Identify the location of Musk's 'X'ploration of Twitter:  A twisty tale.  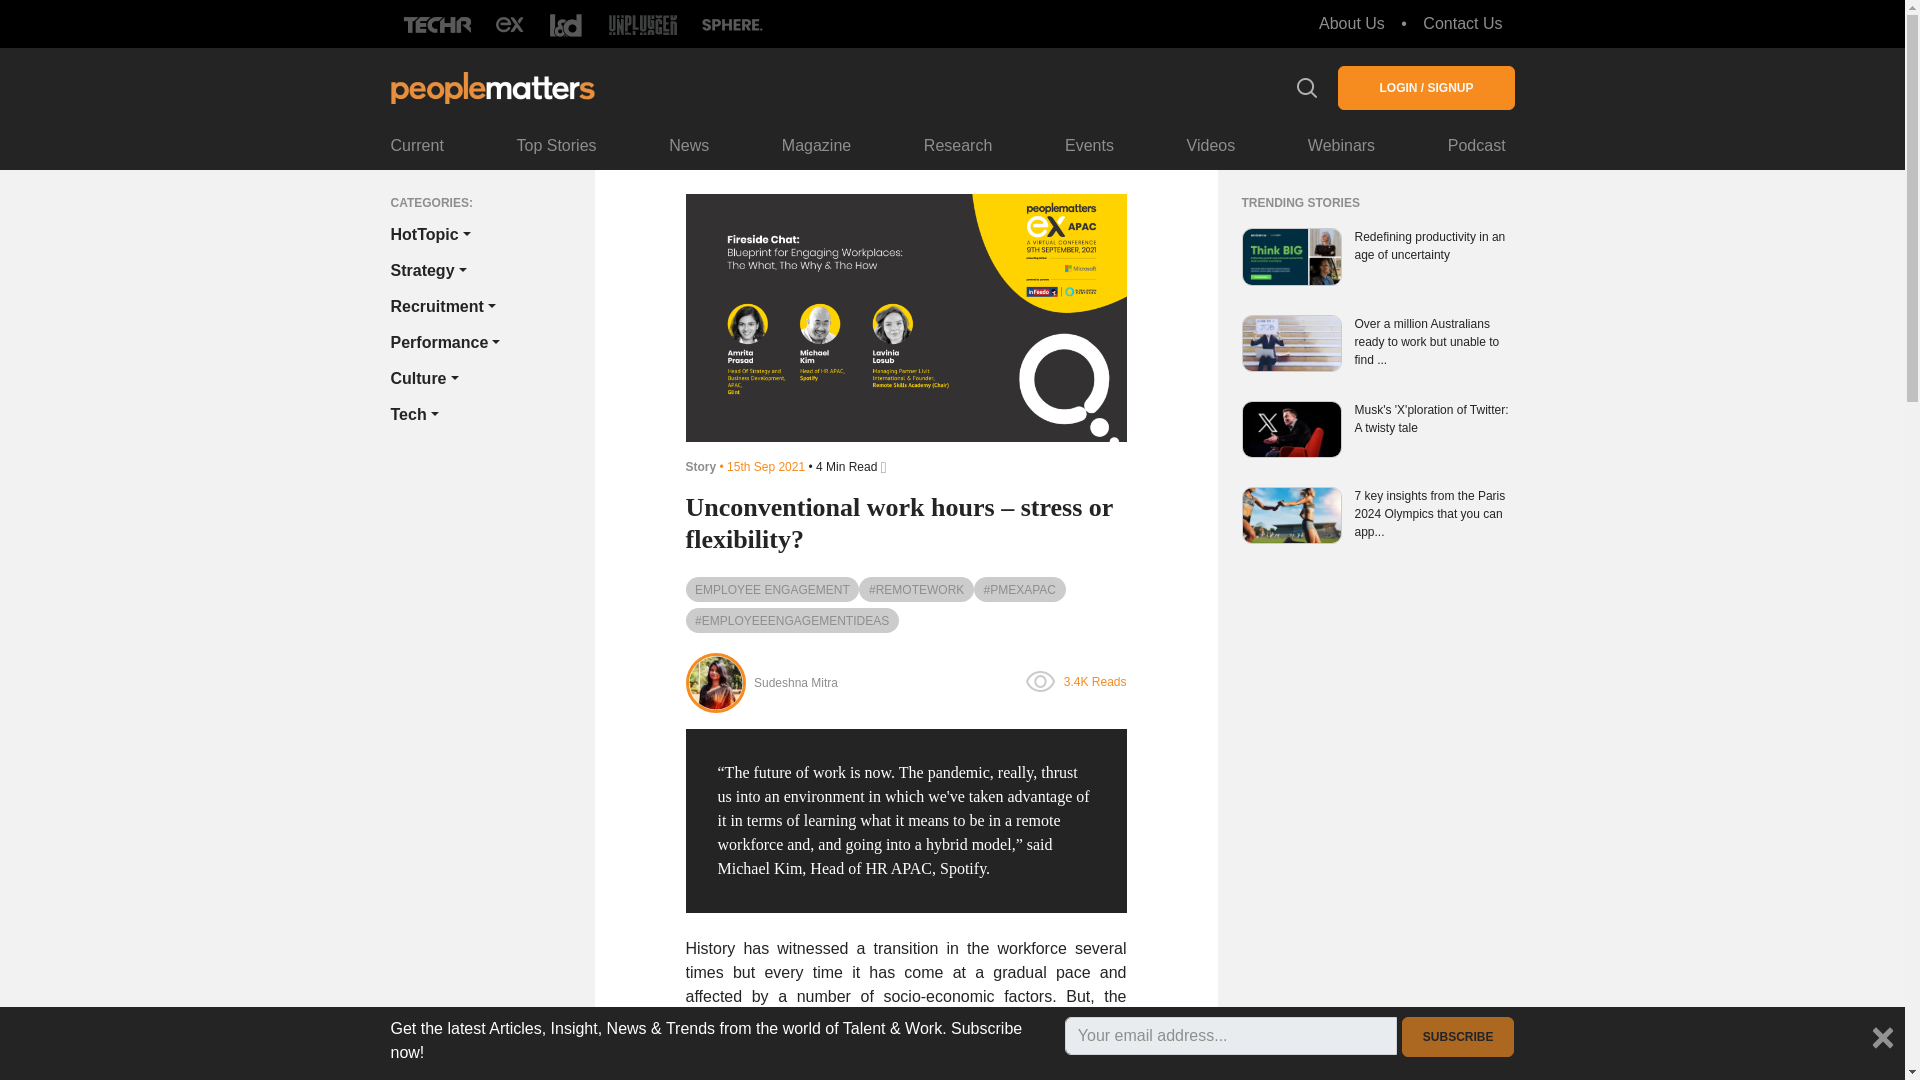
(1434, 418).